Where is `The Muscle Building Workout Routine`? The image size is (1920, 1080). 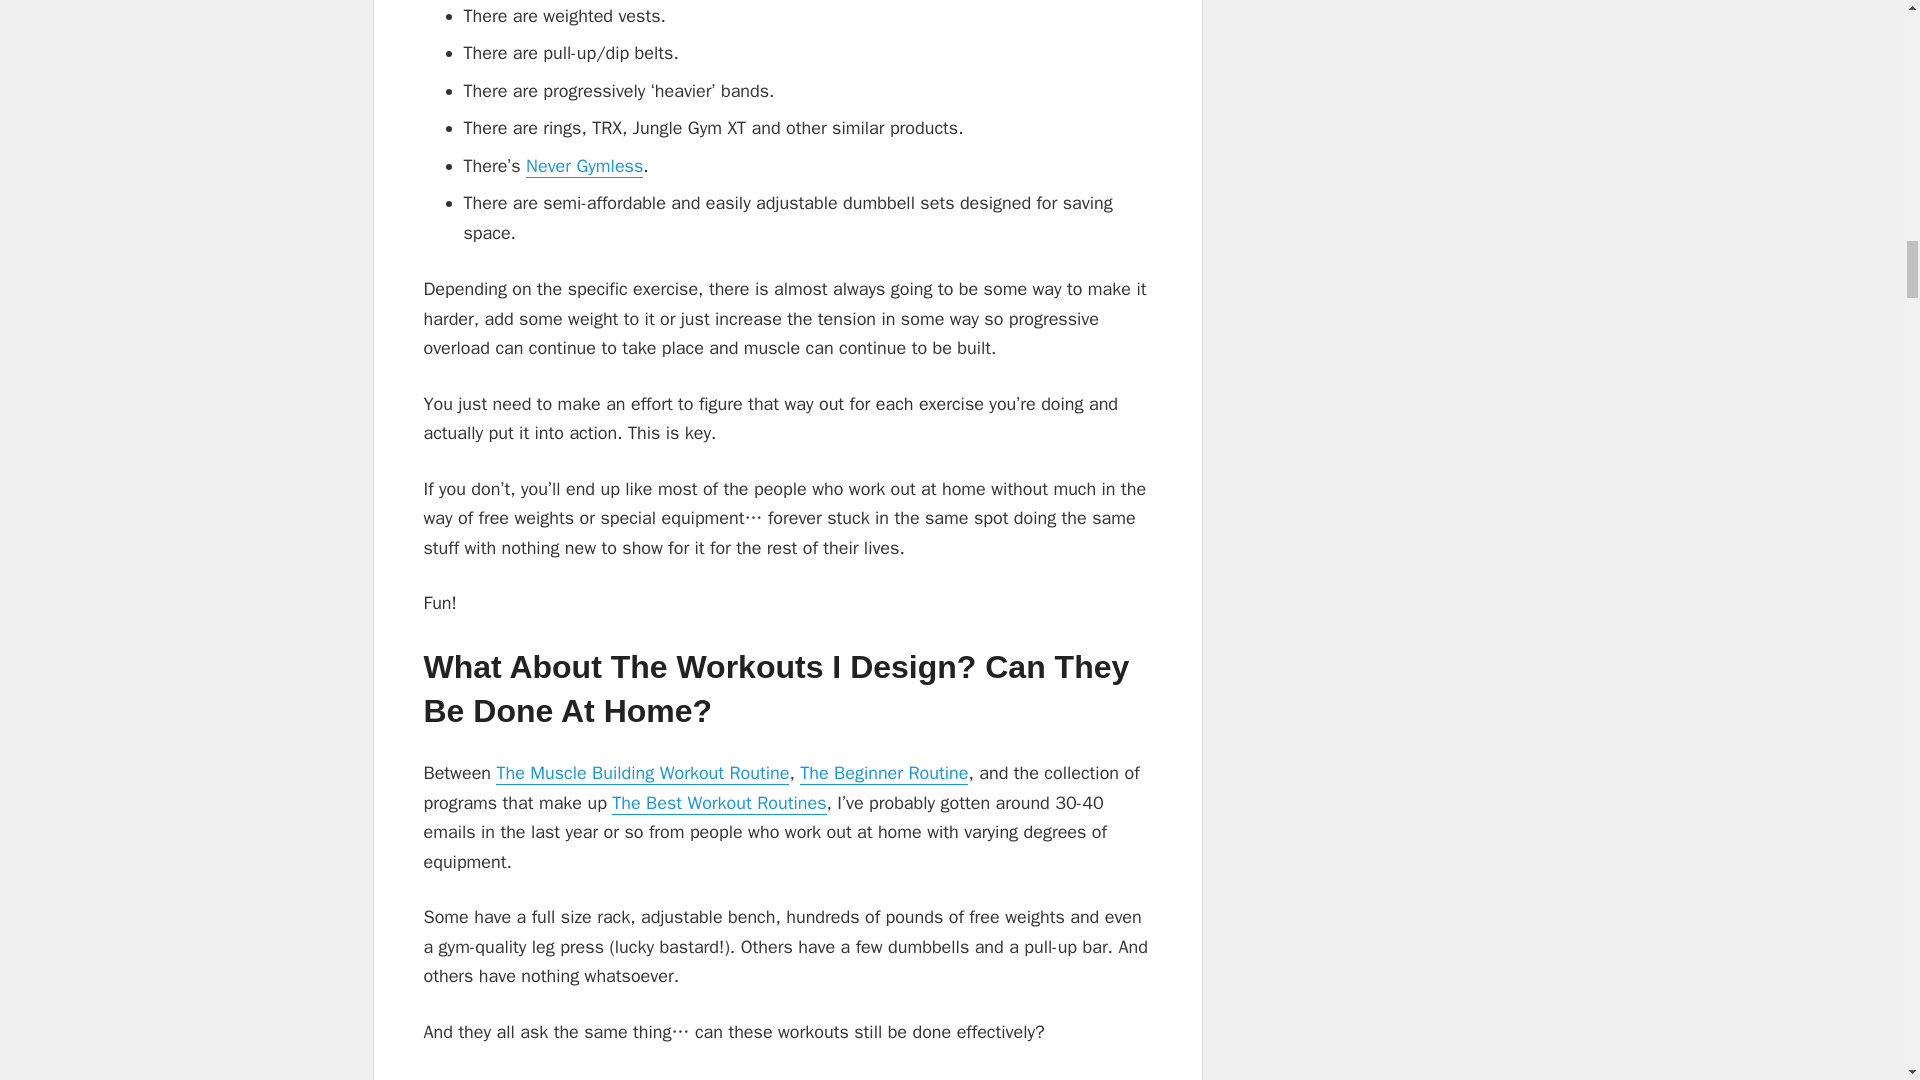
The Muscle Building Workout Routine is located at coordinates (642, 774).